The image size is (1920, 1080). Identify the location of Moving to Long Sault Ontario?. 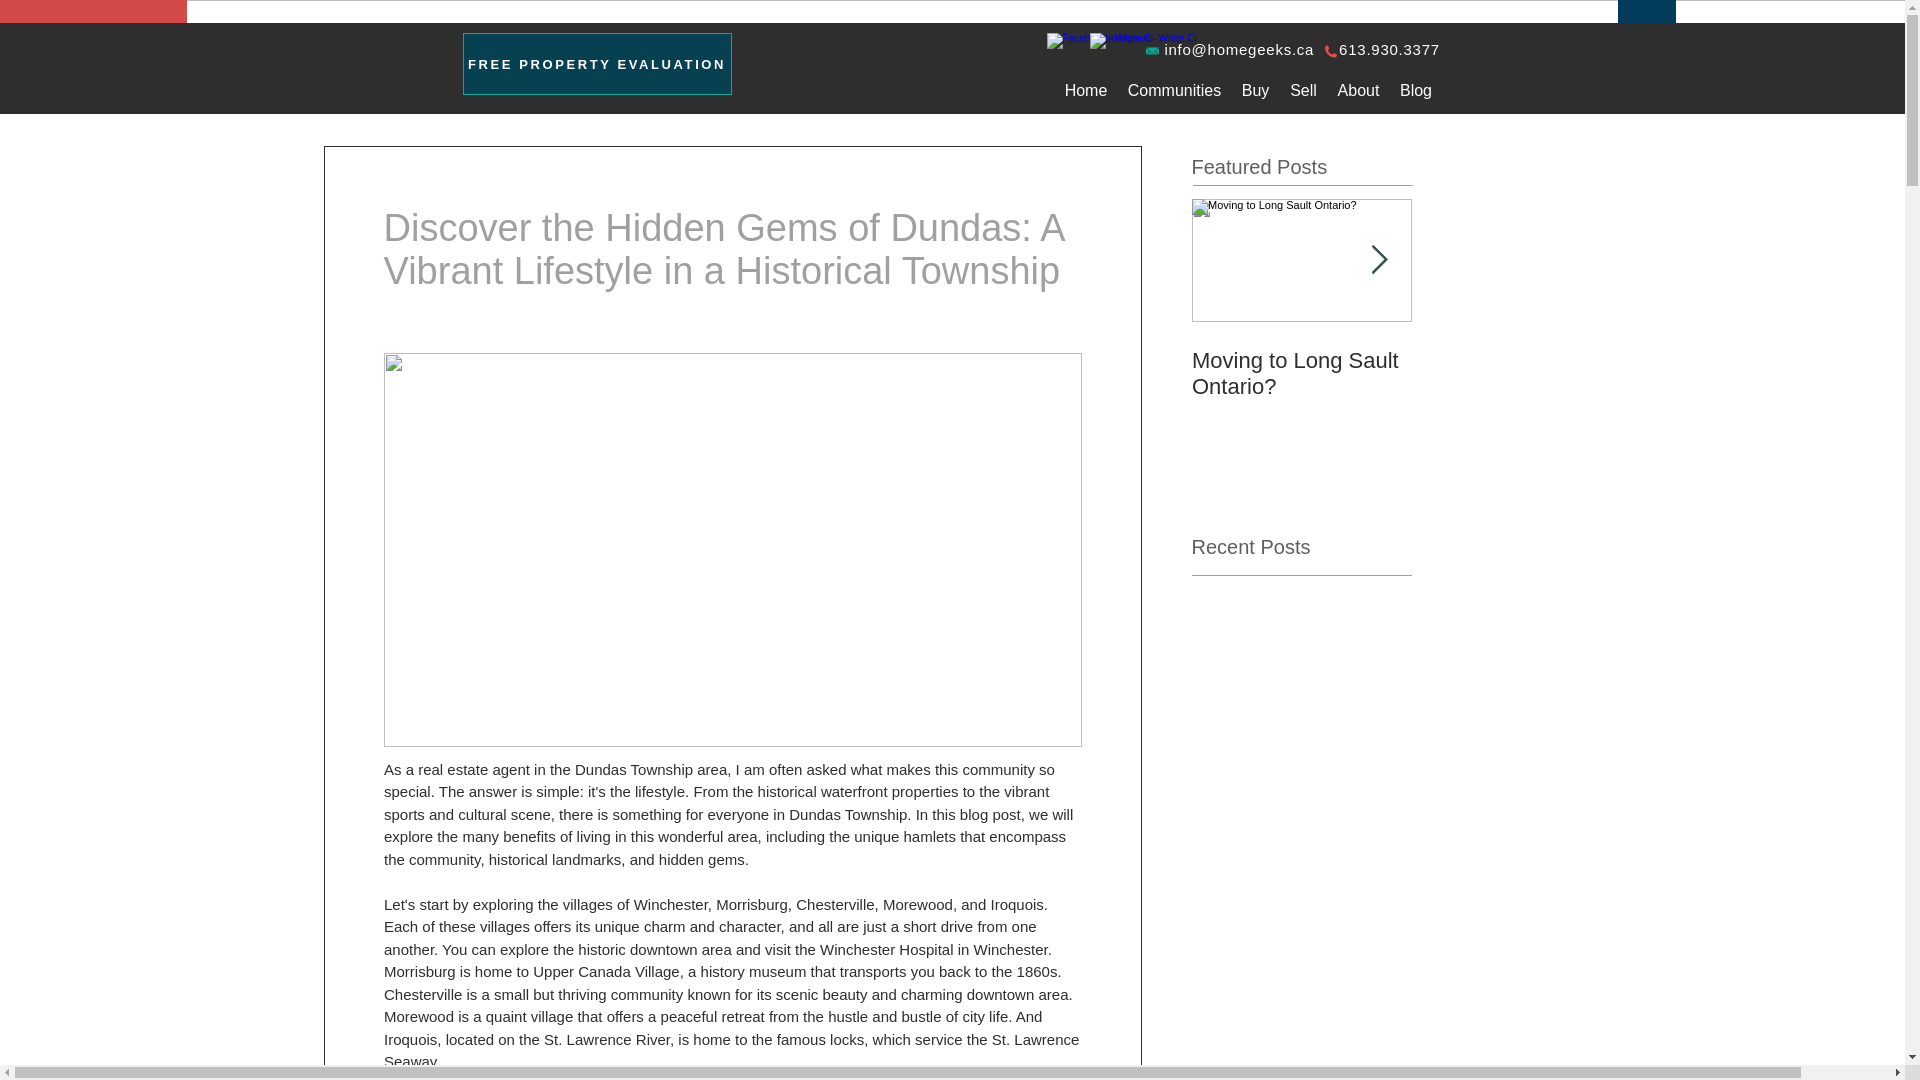
(1302, 373).